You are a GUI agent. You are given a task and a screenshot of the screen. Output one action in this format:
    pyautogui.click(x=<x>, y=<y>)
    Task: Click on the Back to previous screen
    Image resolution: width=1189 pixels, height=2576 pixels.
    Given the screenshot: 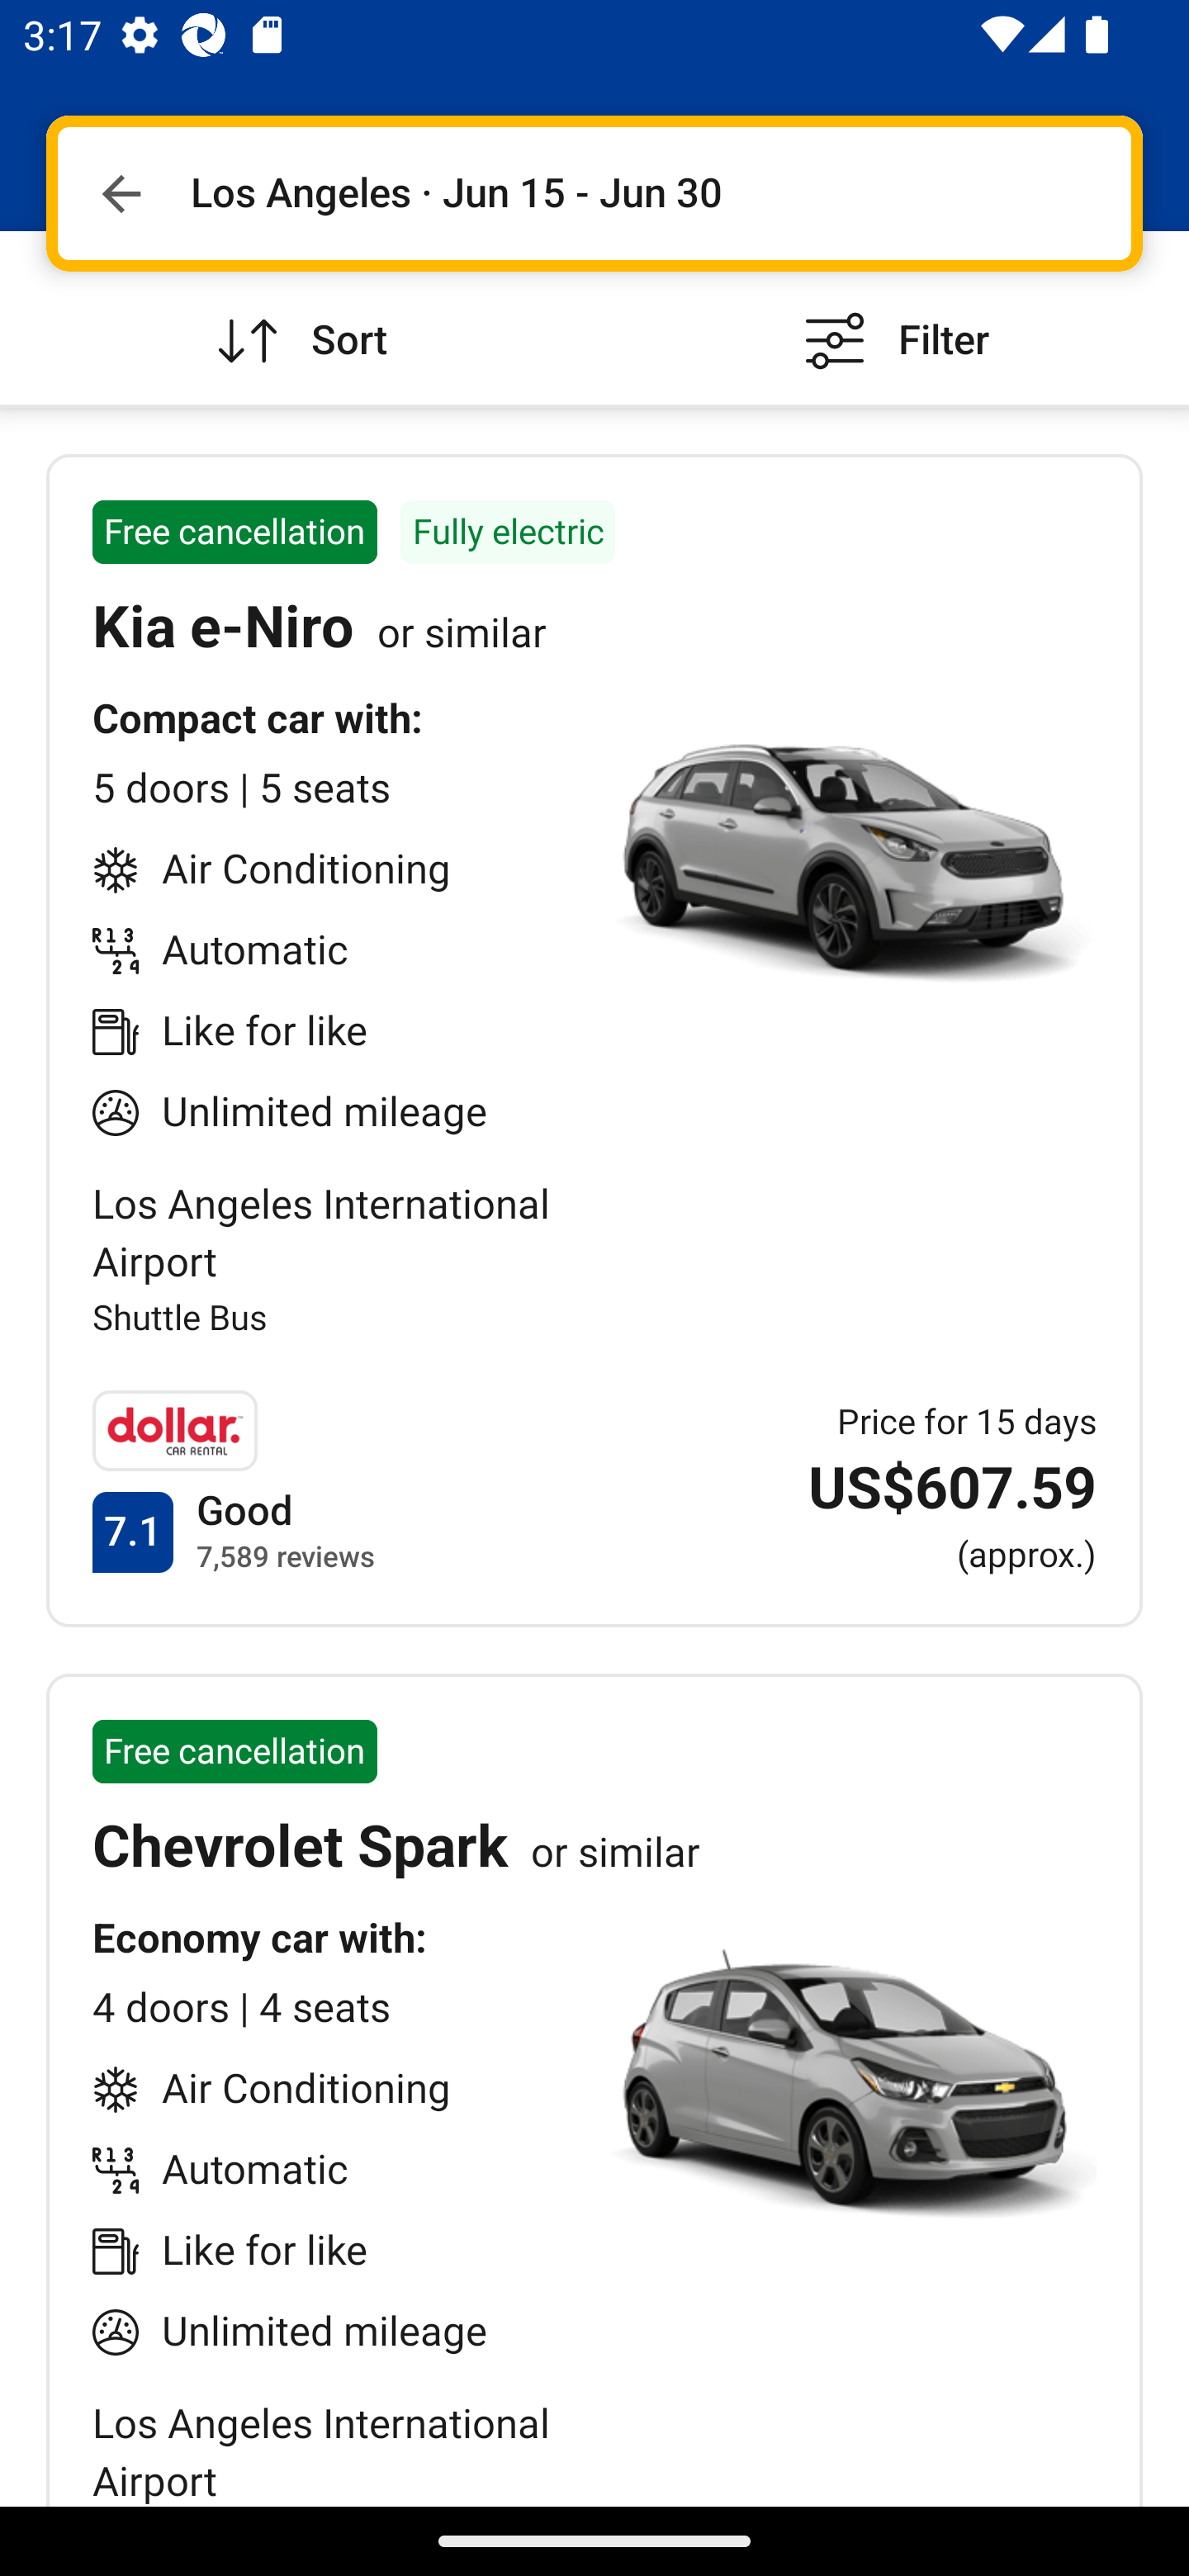 What is the action you would take?
    pyautogui.click(x=121, y=193)
    